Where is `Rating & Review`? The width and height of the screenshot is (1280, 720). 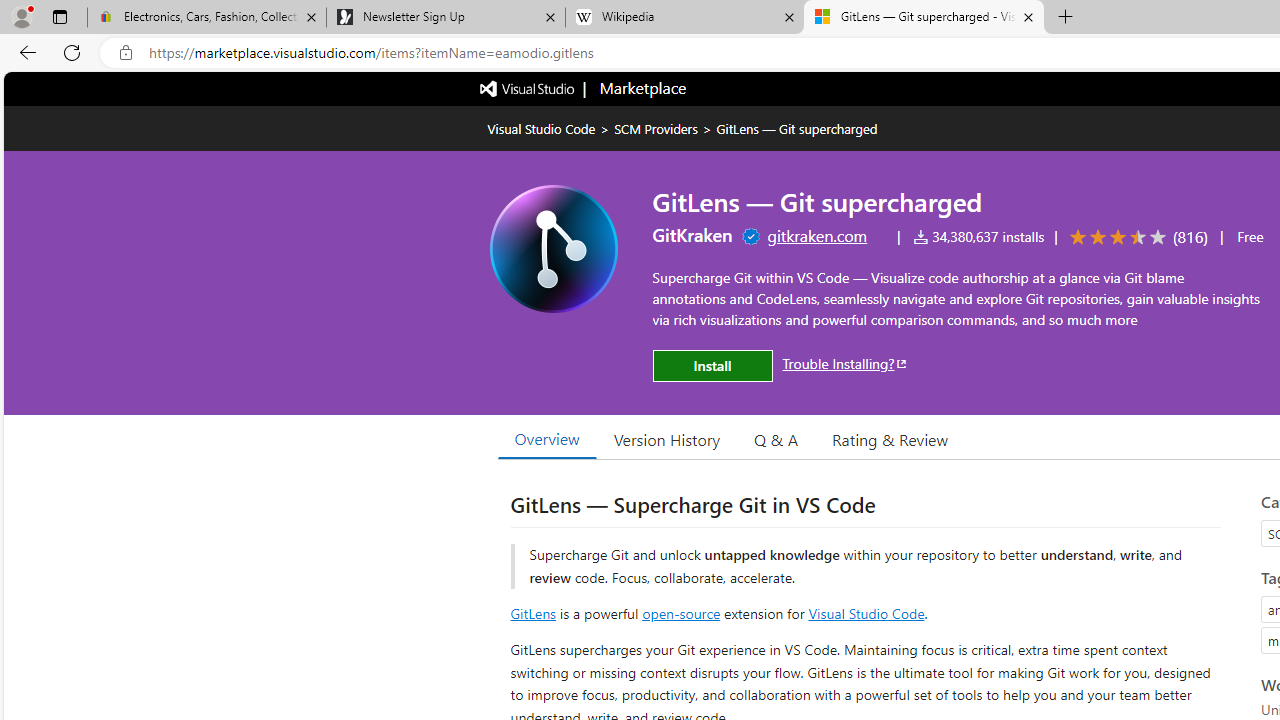 Rating & Review is located at coordinates (890, 439).